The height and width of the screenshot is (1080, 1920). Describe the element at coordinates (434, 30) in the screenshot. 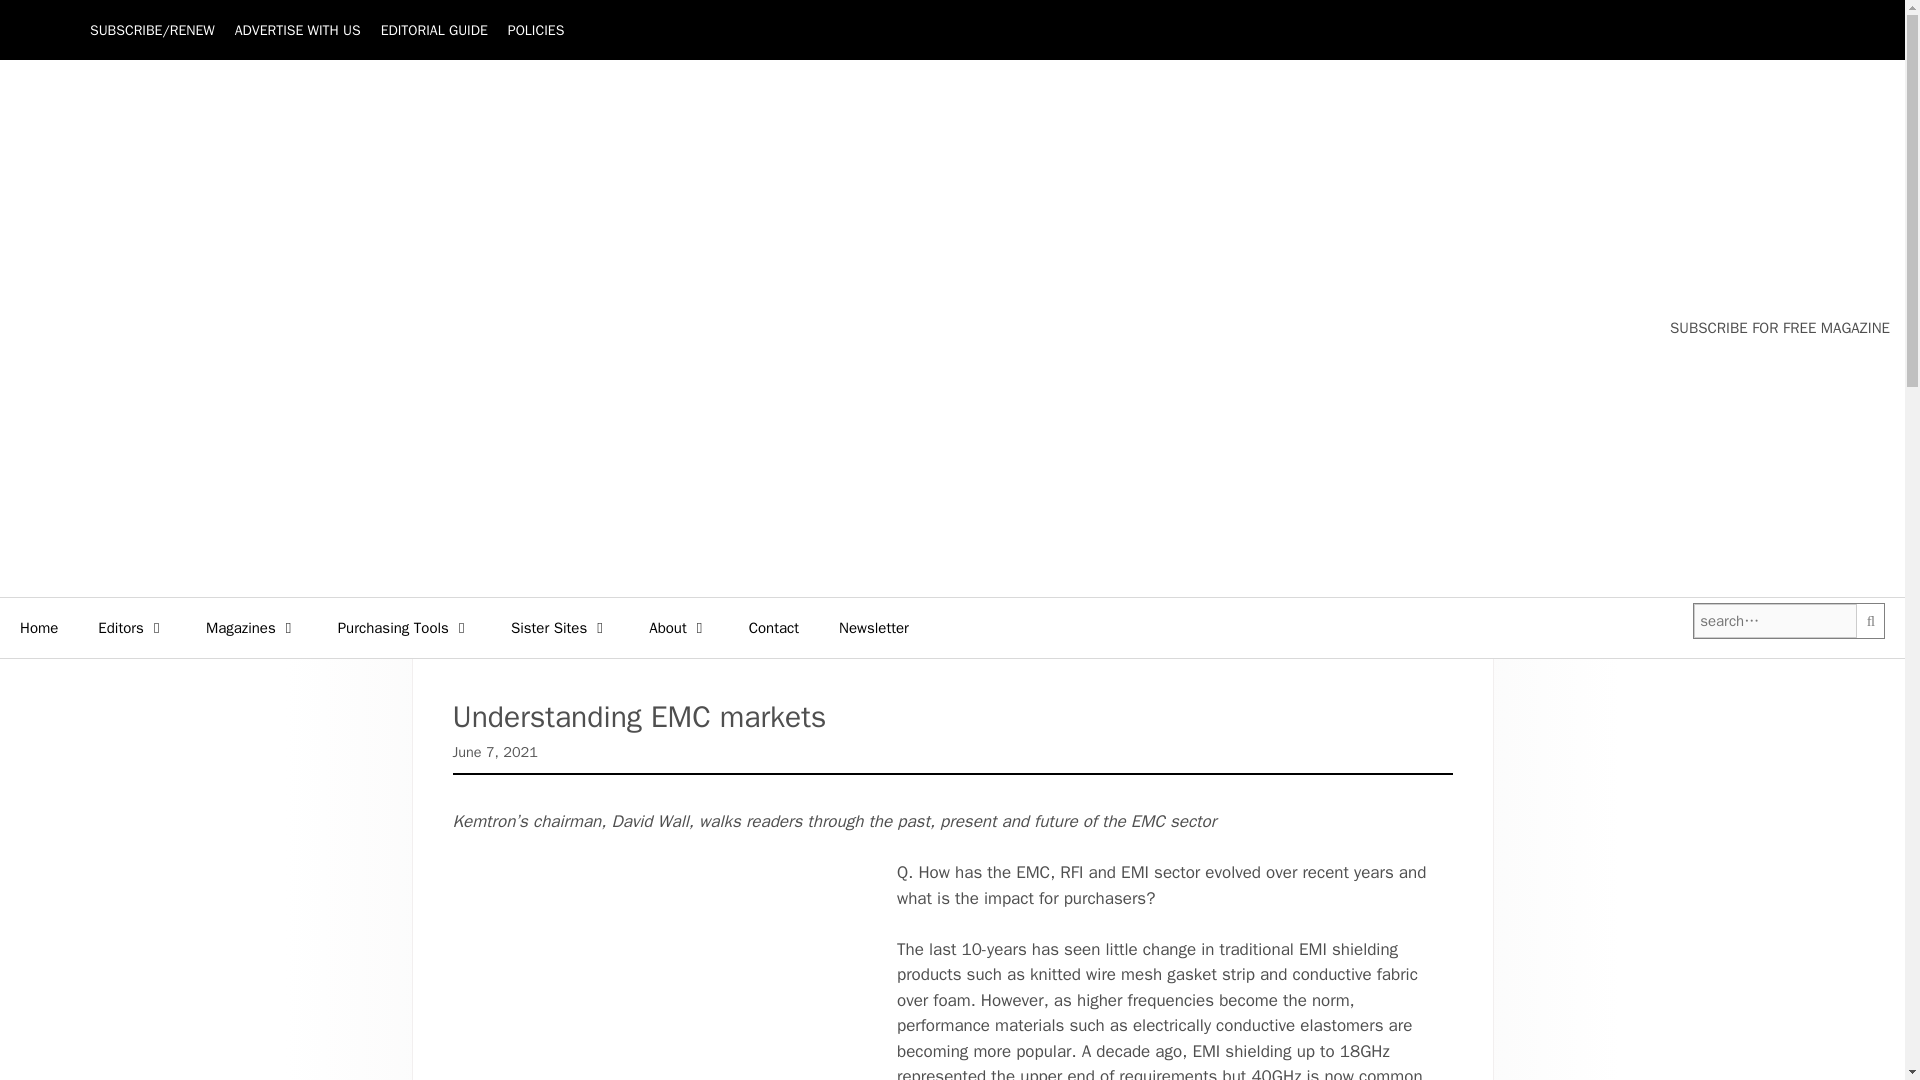

I see `EDITORIAL GUIDE` at that location.